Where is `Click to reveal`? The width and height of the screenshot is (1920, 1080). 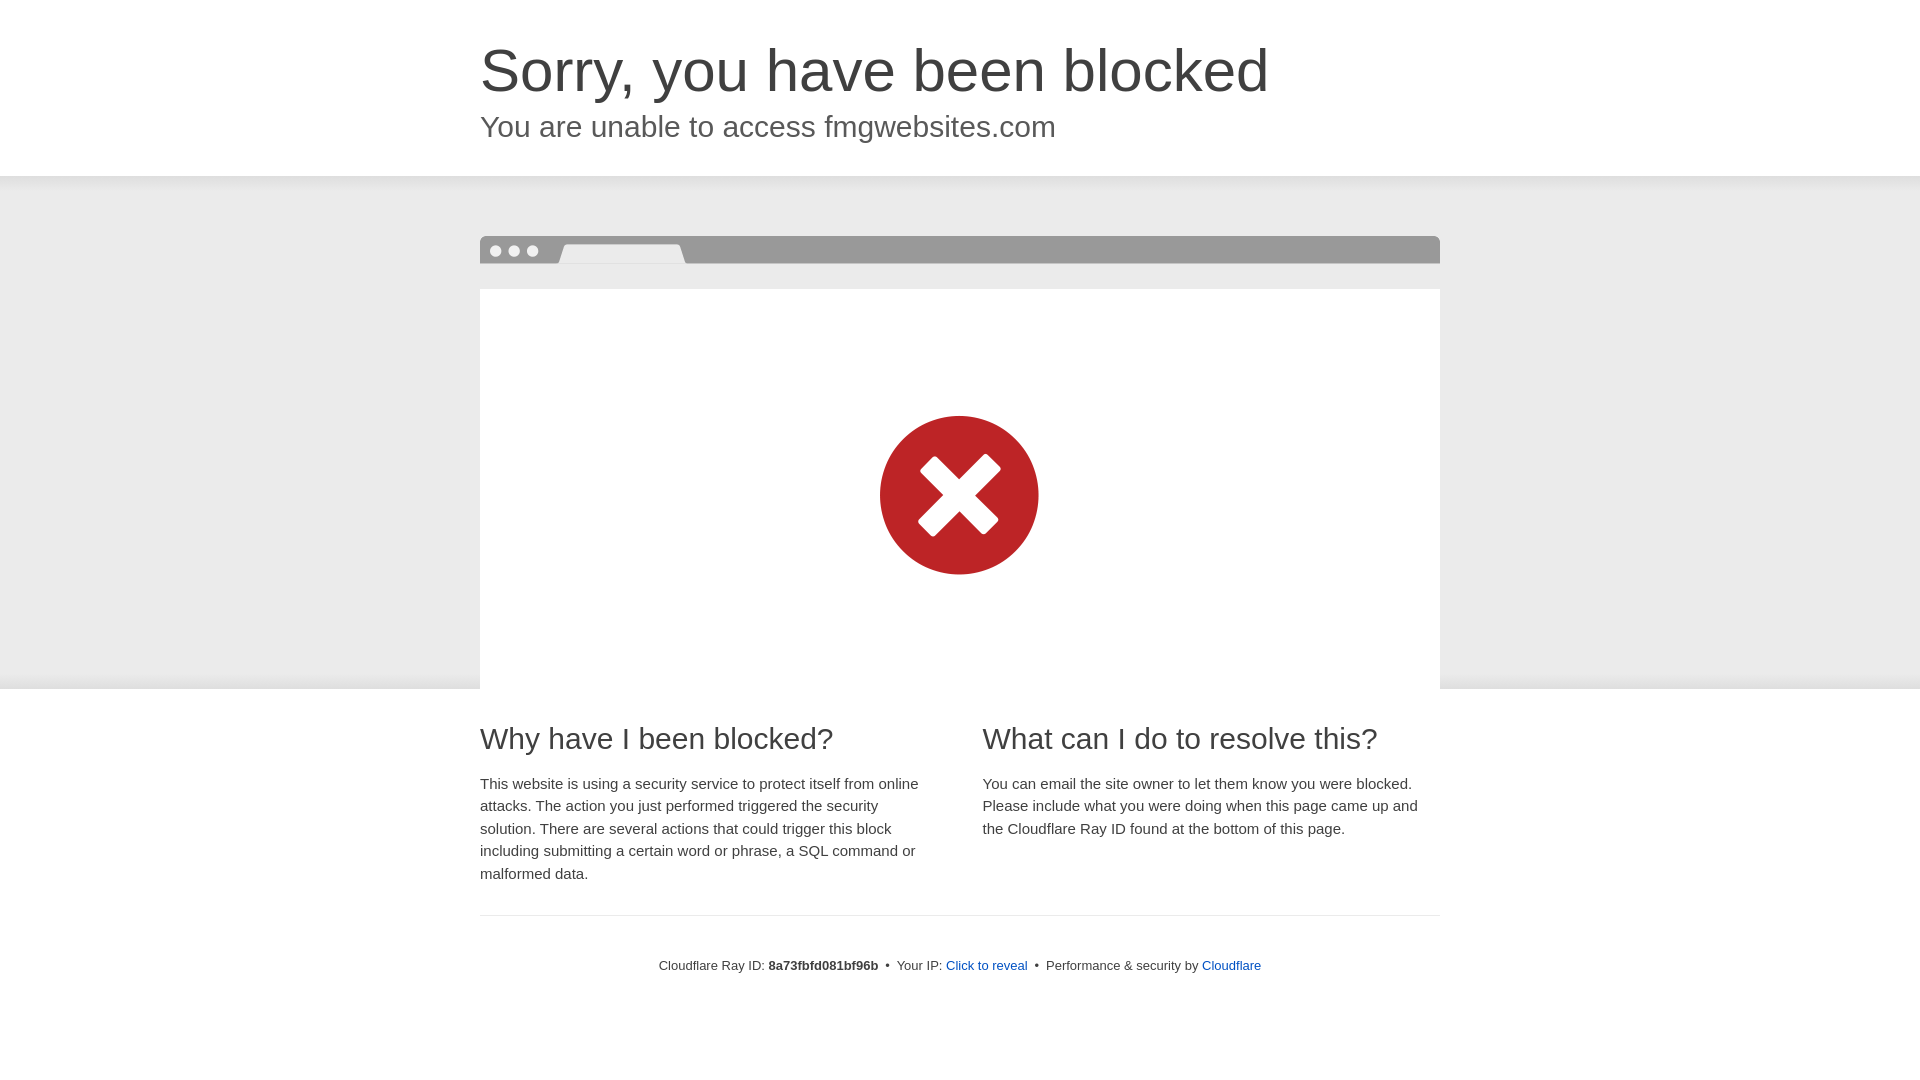 Click to reveal is located at coordinates (986, 966).